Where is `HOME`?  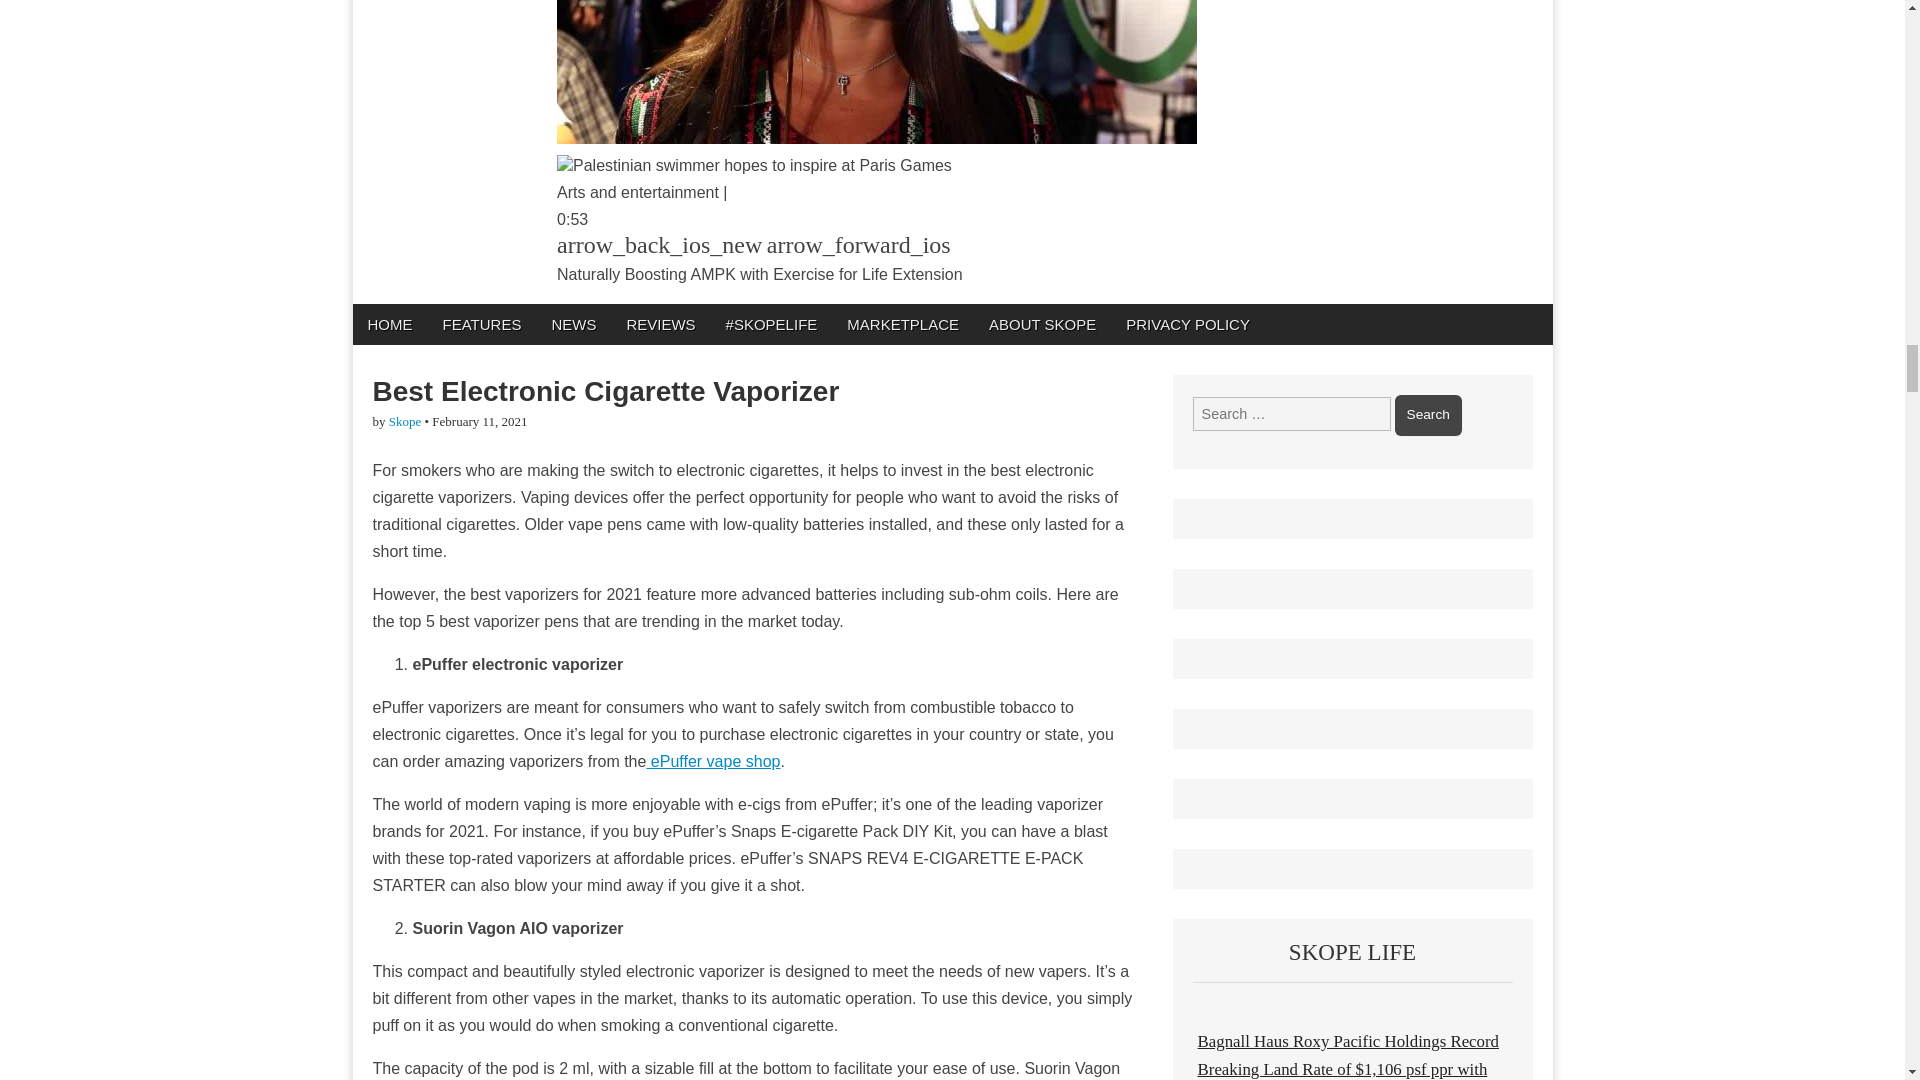
HOME is located at coordinates (388, 324).